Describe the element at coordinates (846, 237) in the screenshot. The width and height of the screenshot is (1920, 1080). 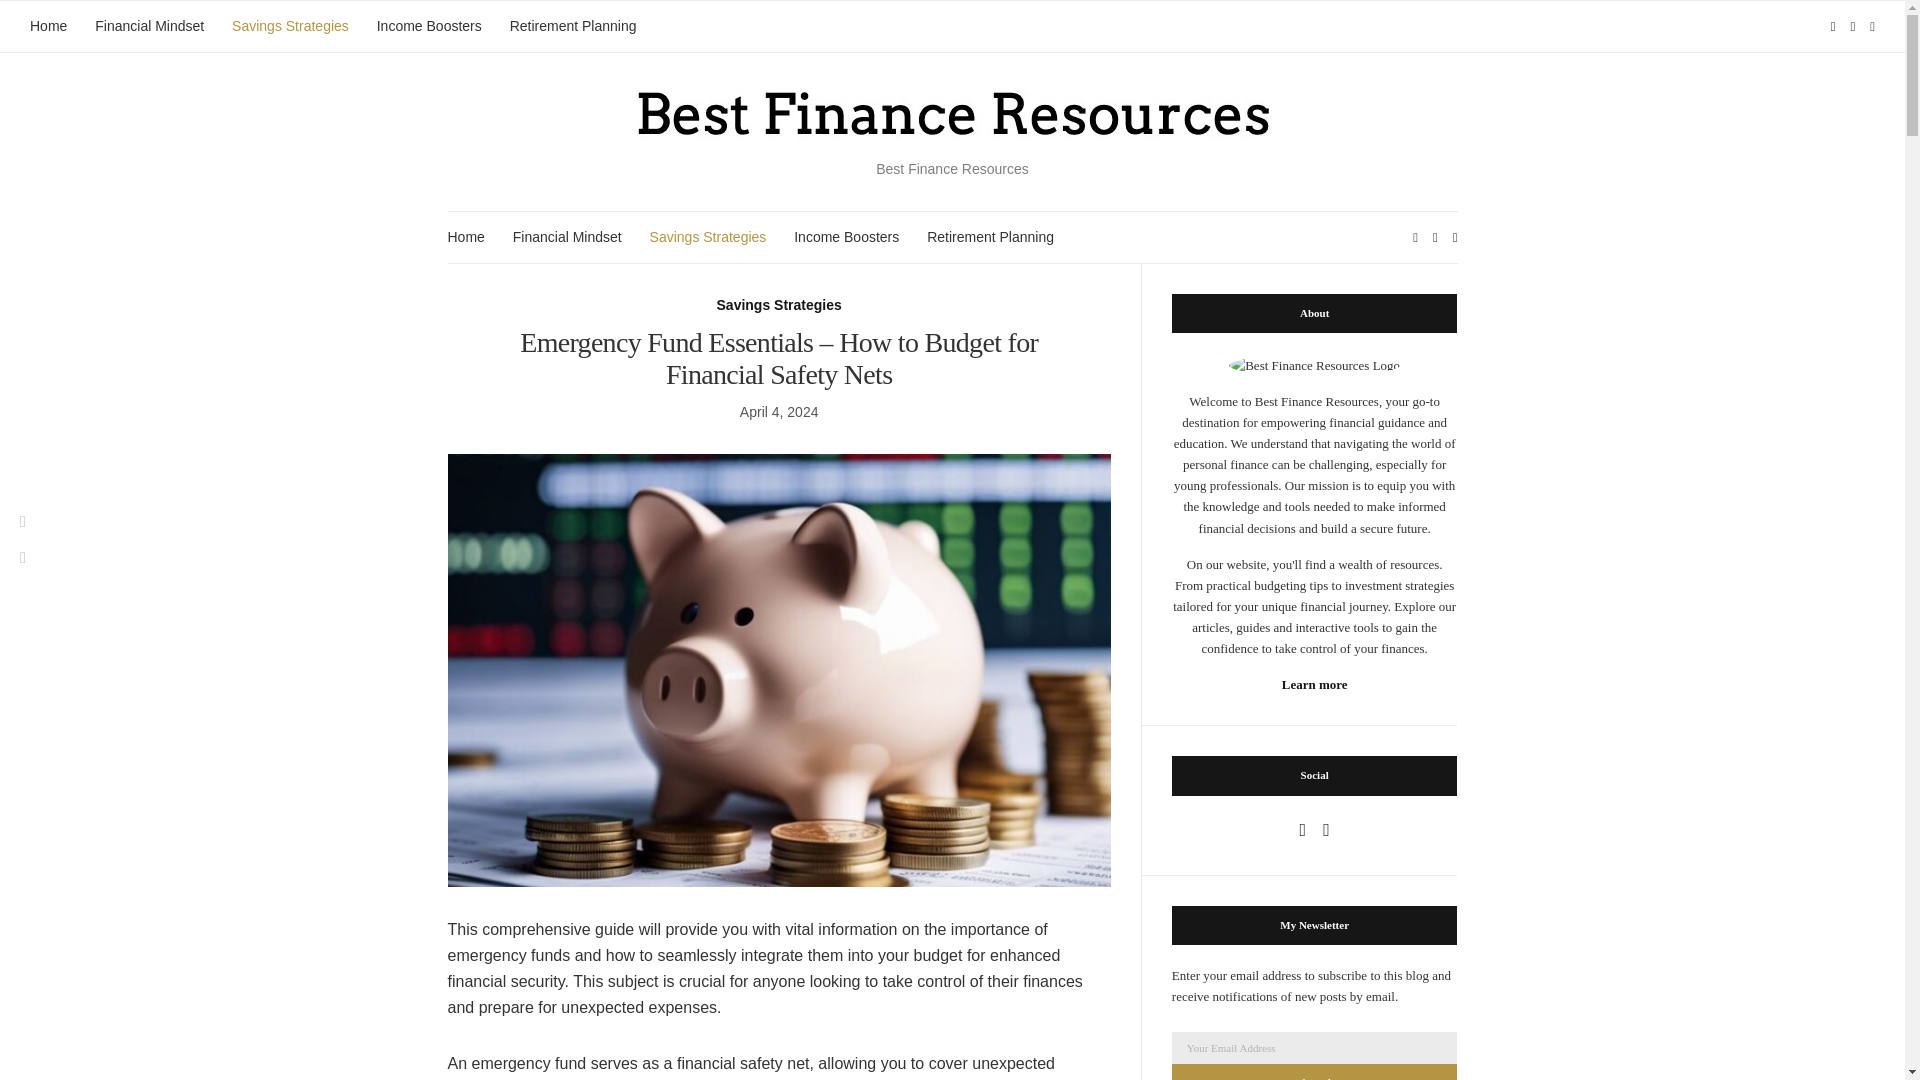
I see `Income Boosters` at that location.